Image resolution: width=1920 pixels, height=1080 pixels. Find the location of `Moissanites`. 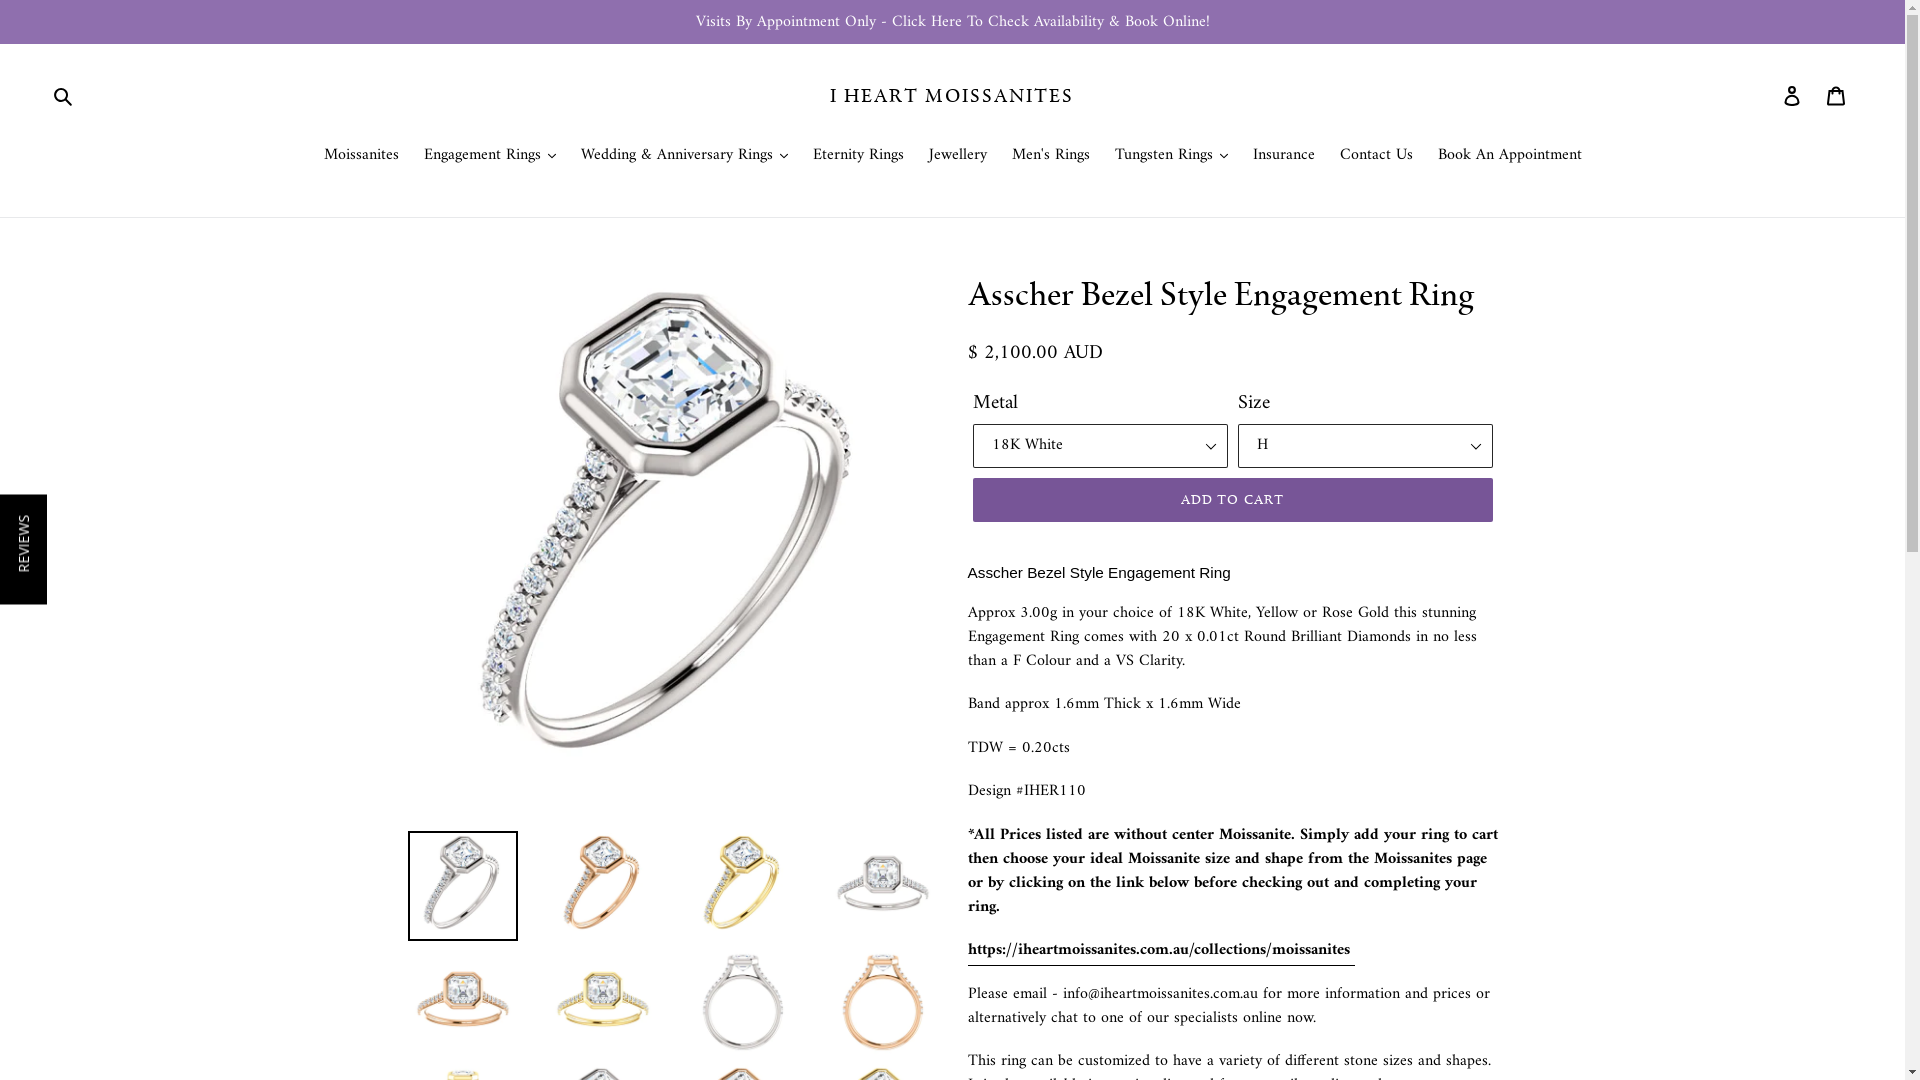

Moissanites is located at coordinates (362, 156).